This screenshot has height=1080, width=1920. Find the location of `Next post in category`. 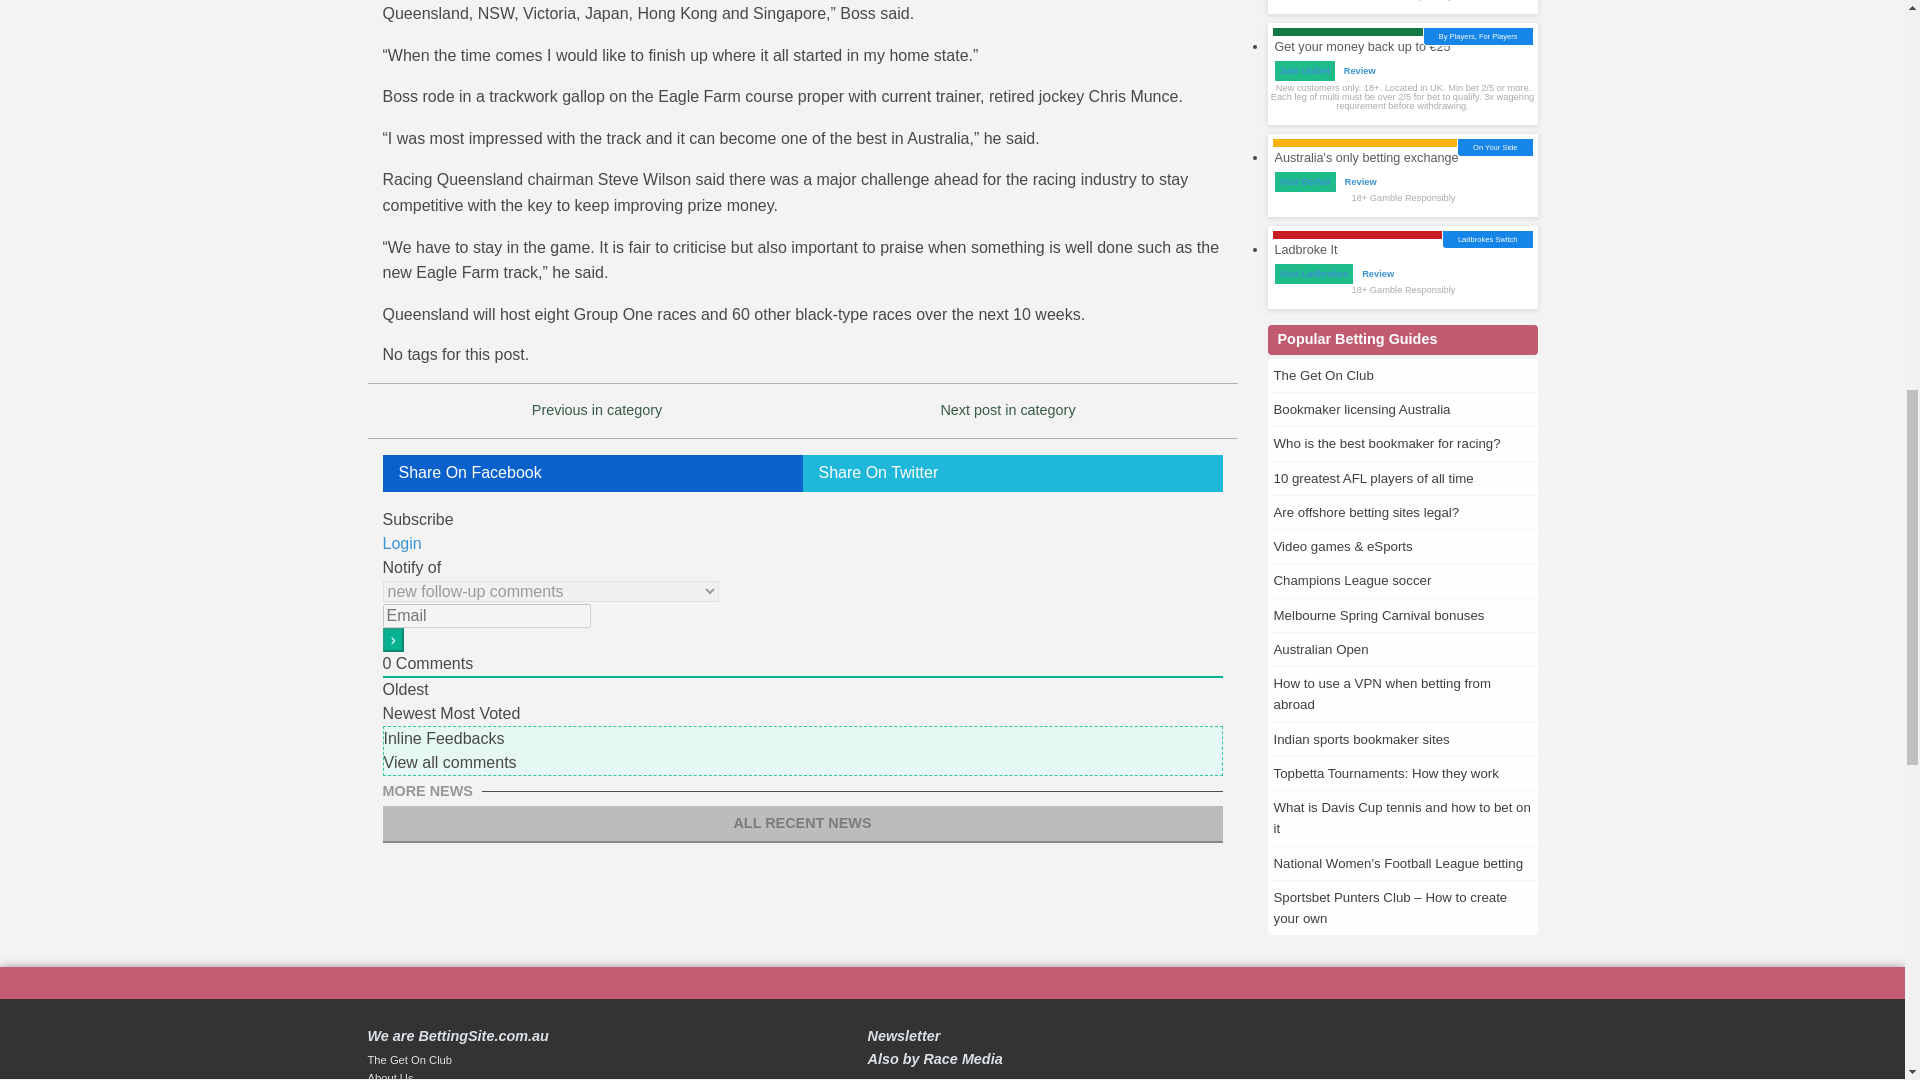

Next post in category is located at coordinates (1008, 409).